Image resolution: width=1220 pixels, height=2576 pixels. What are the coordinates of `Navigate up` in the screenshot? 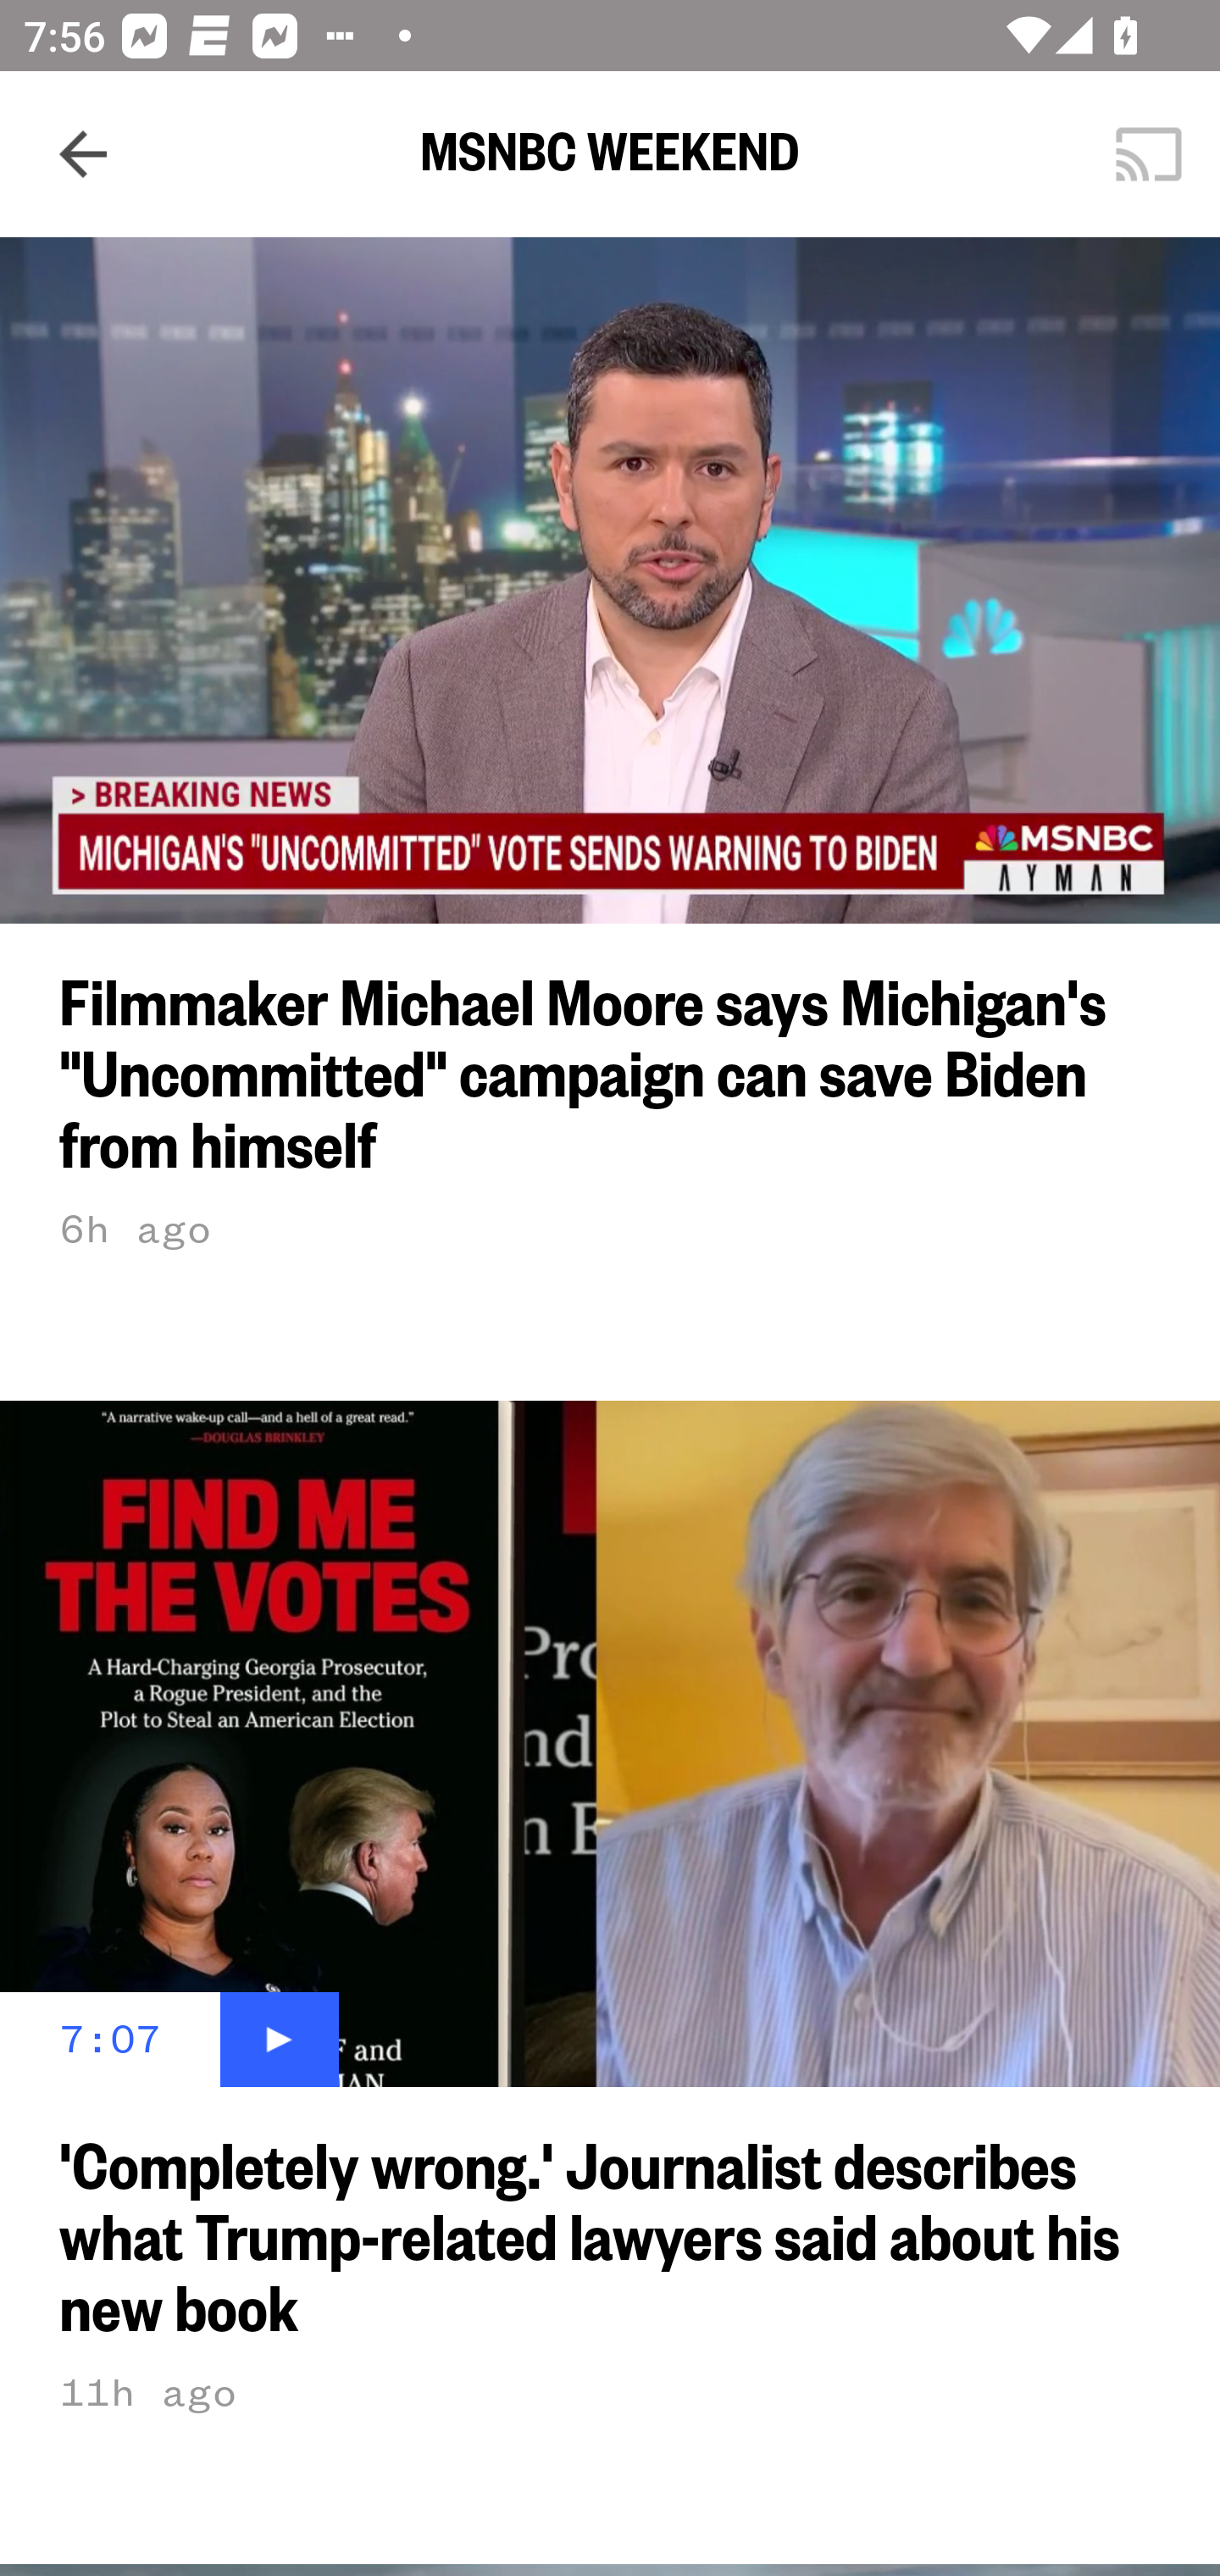 It's located at (83, 154).